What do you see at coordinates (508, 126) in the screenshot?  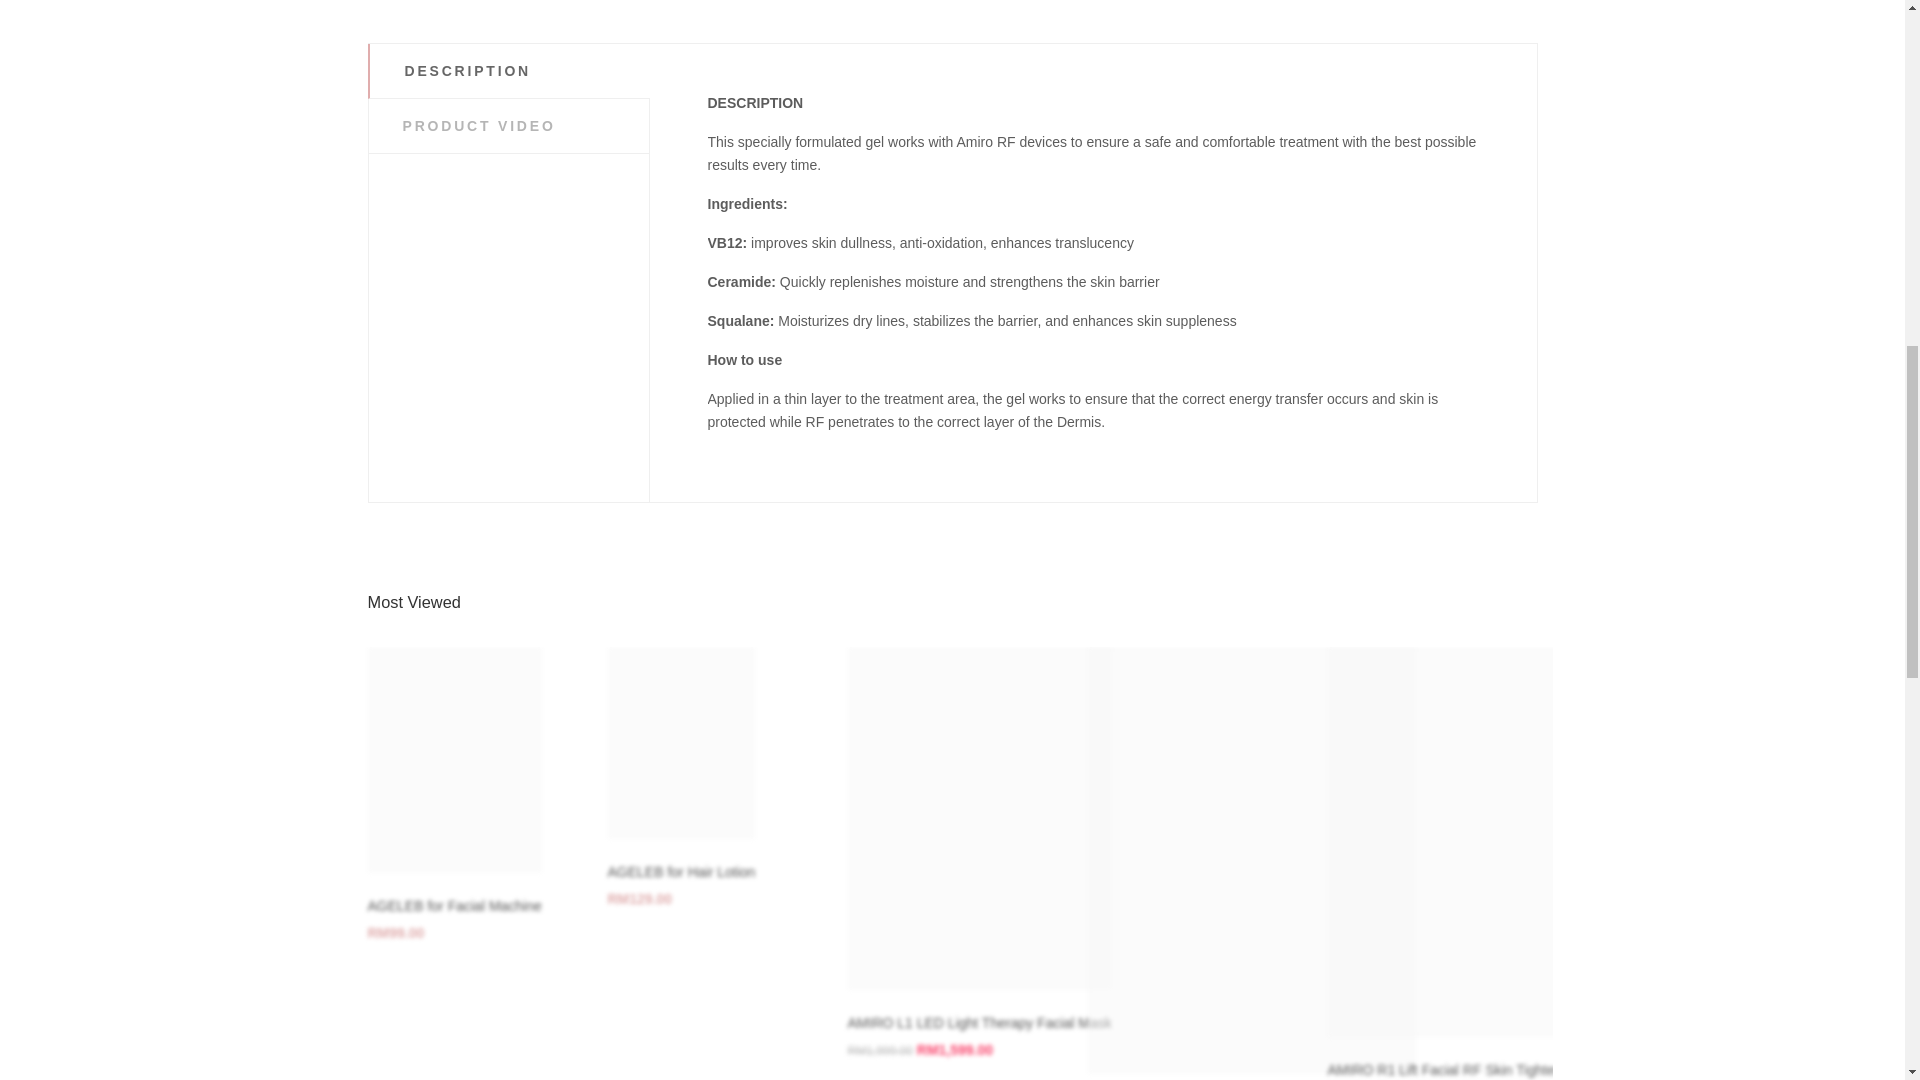 I see `PRODUCT VIDEO` at bounding box center [508, 126].